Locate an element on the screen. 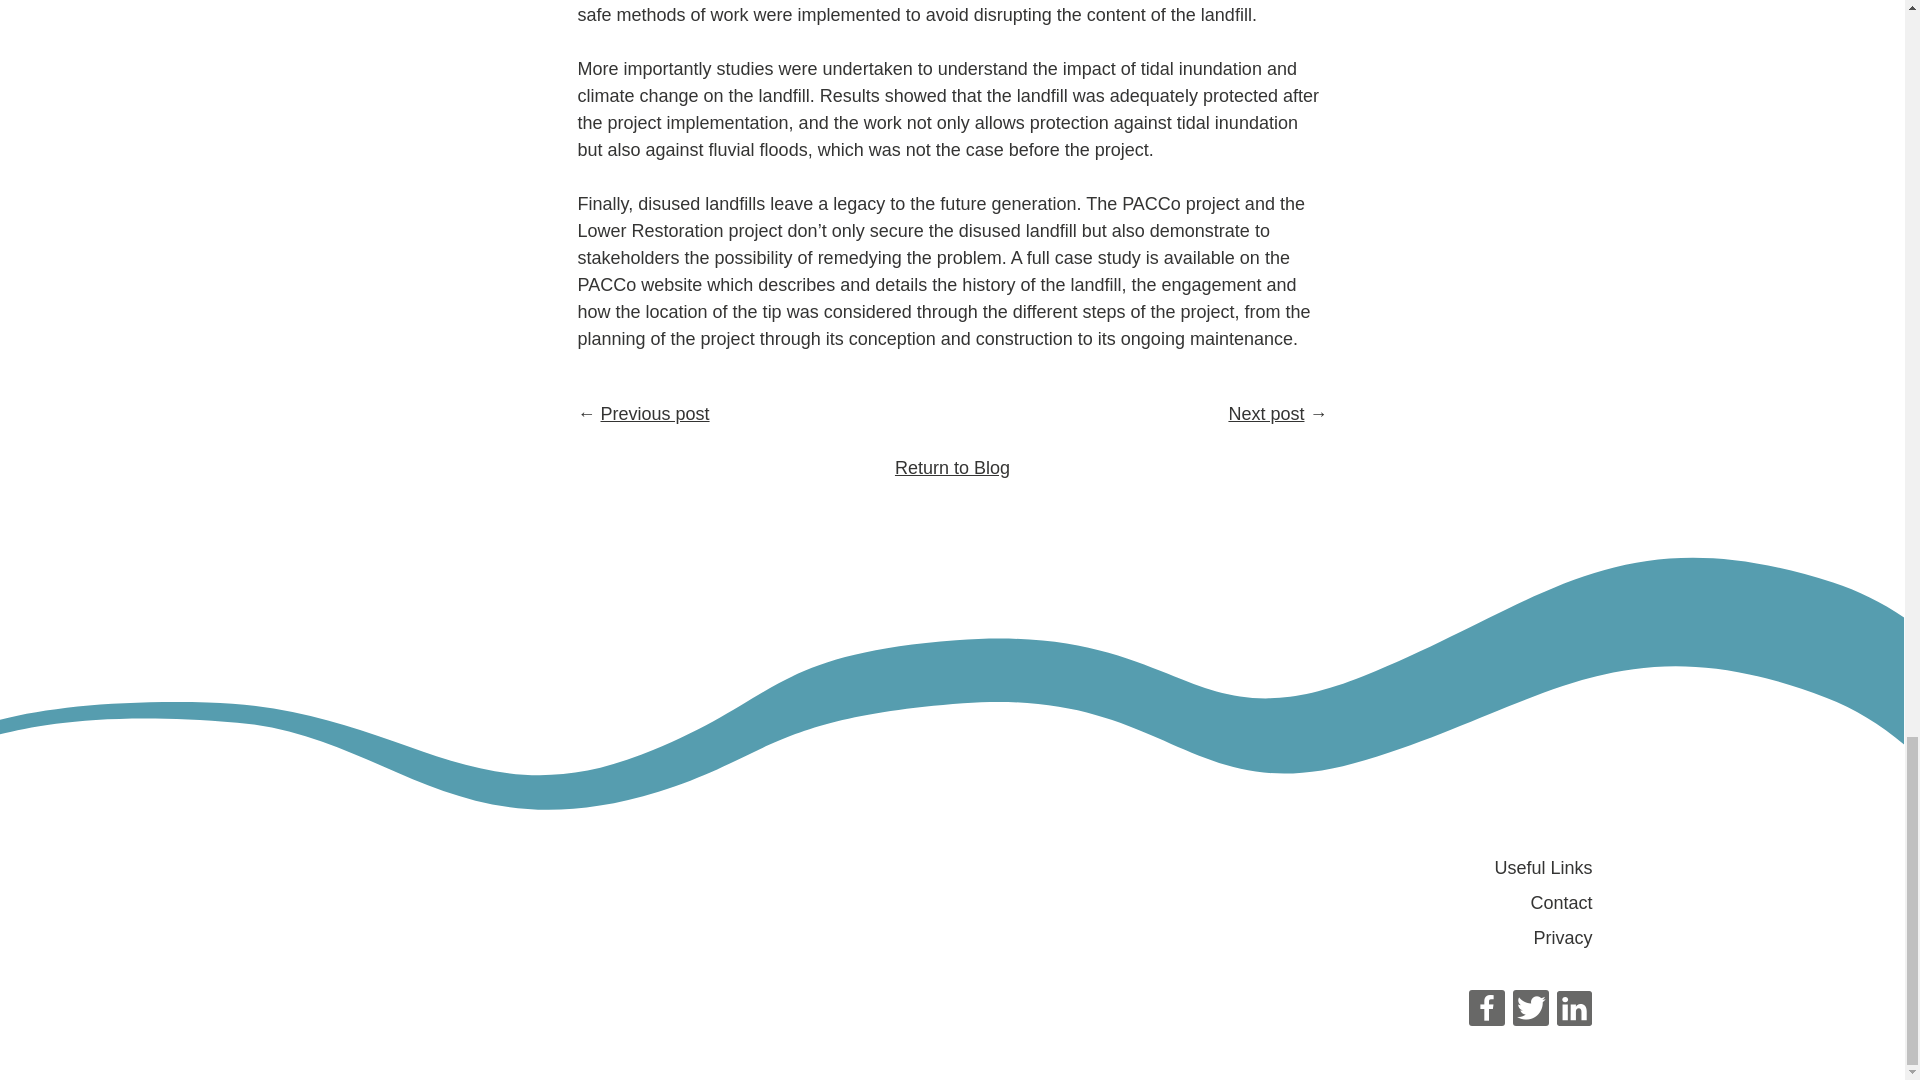 The height and width of the screenshot is (1080, 1920). Useful Links is located at coordinates (1542, 868).